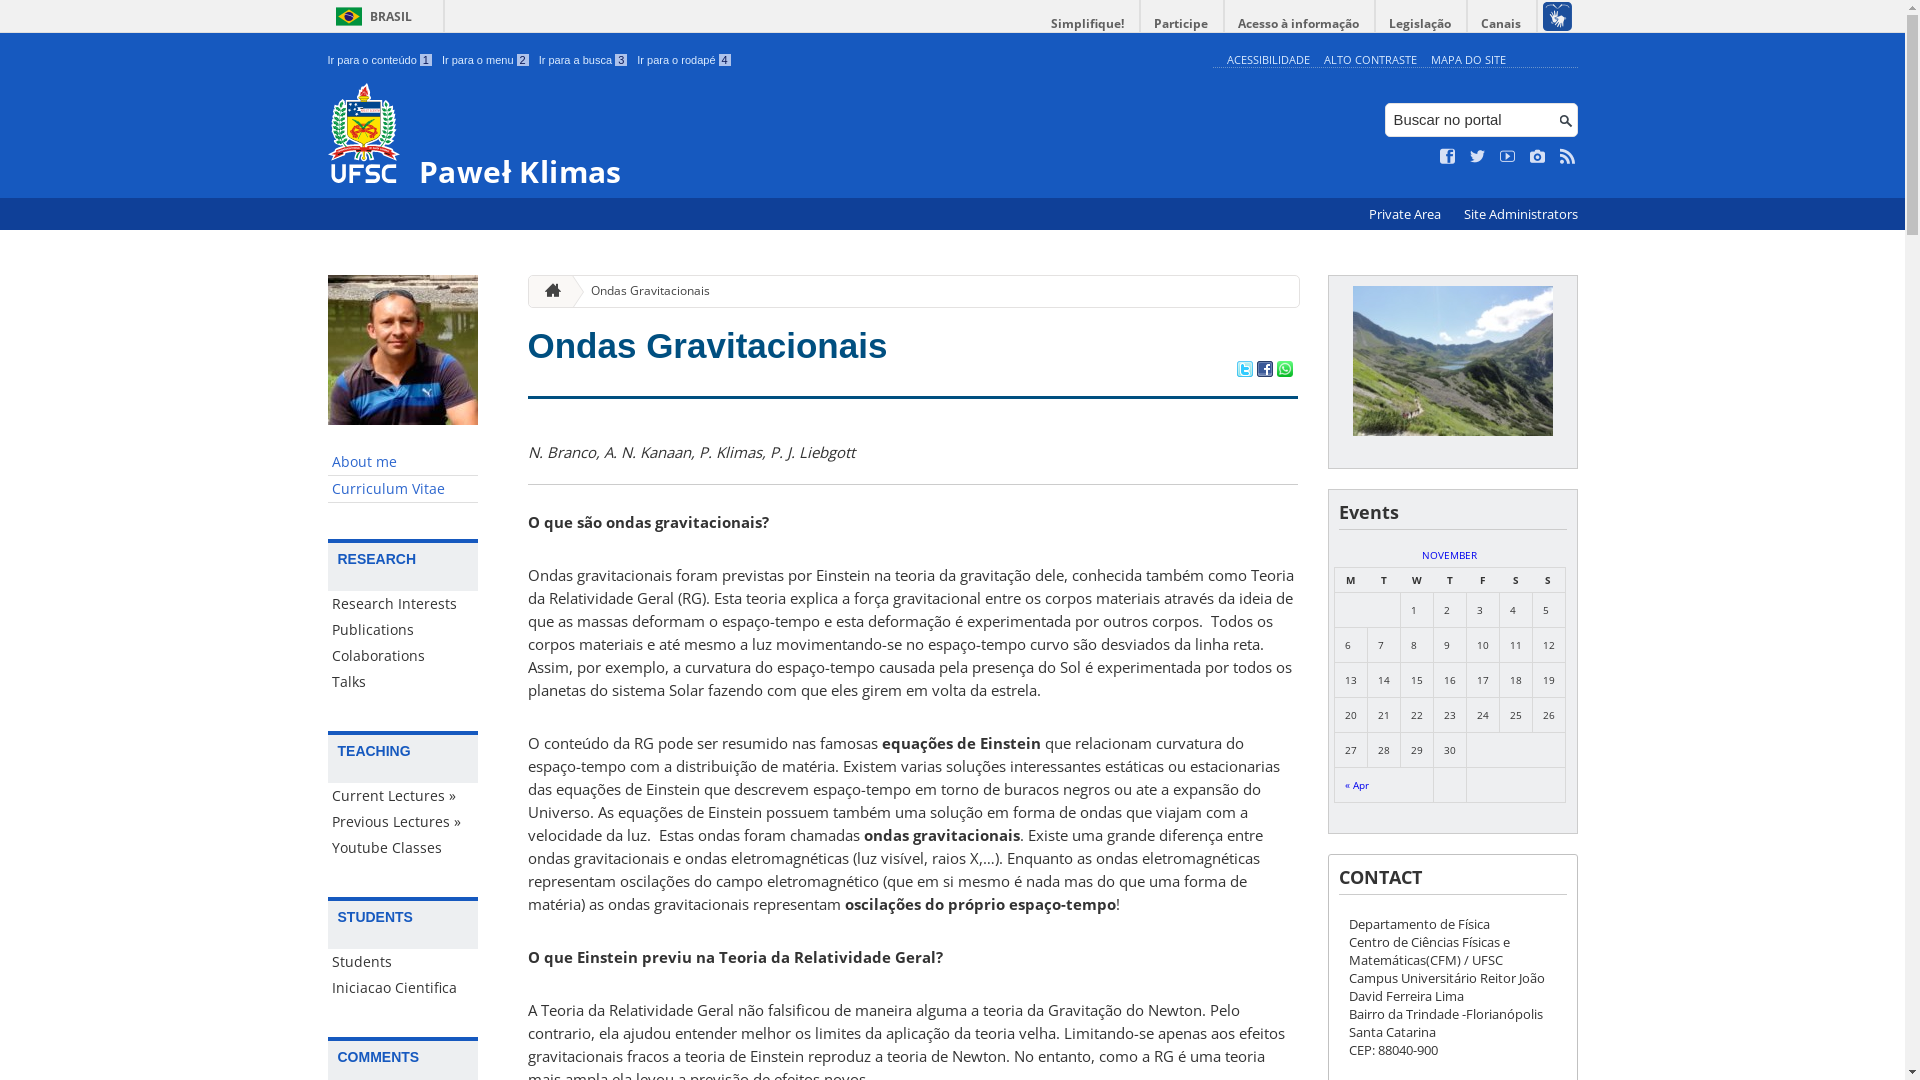 This screenshot has height=1080, width=1920. Describe the element at coordinates (403, 462) in the screenshot. I see `About me` at that location.